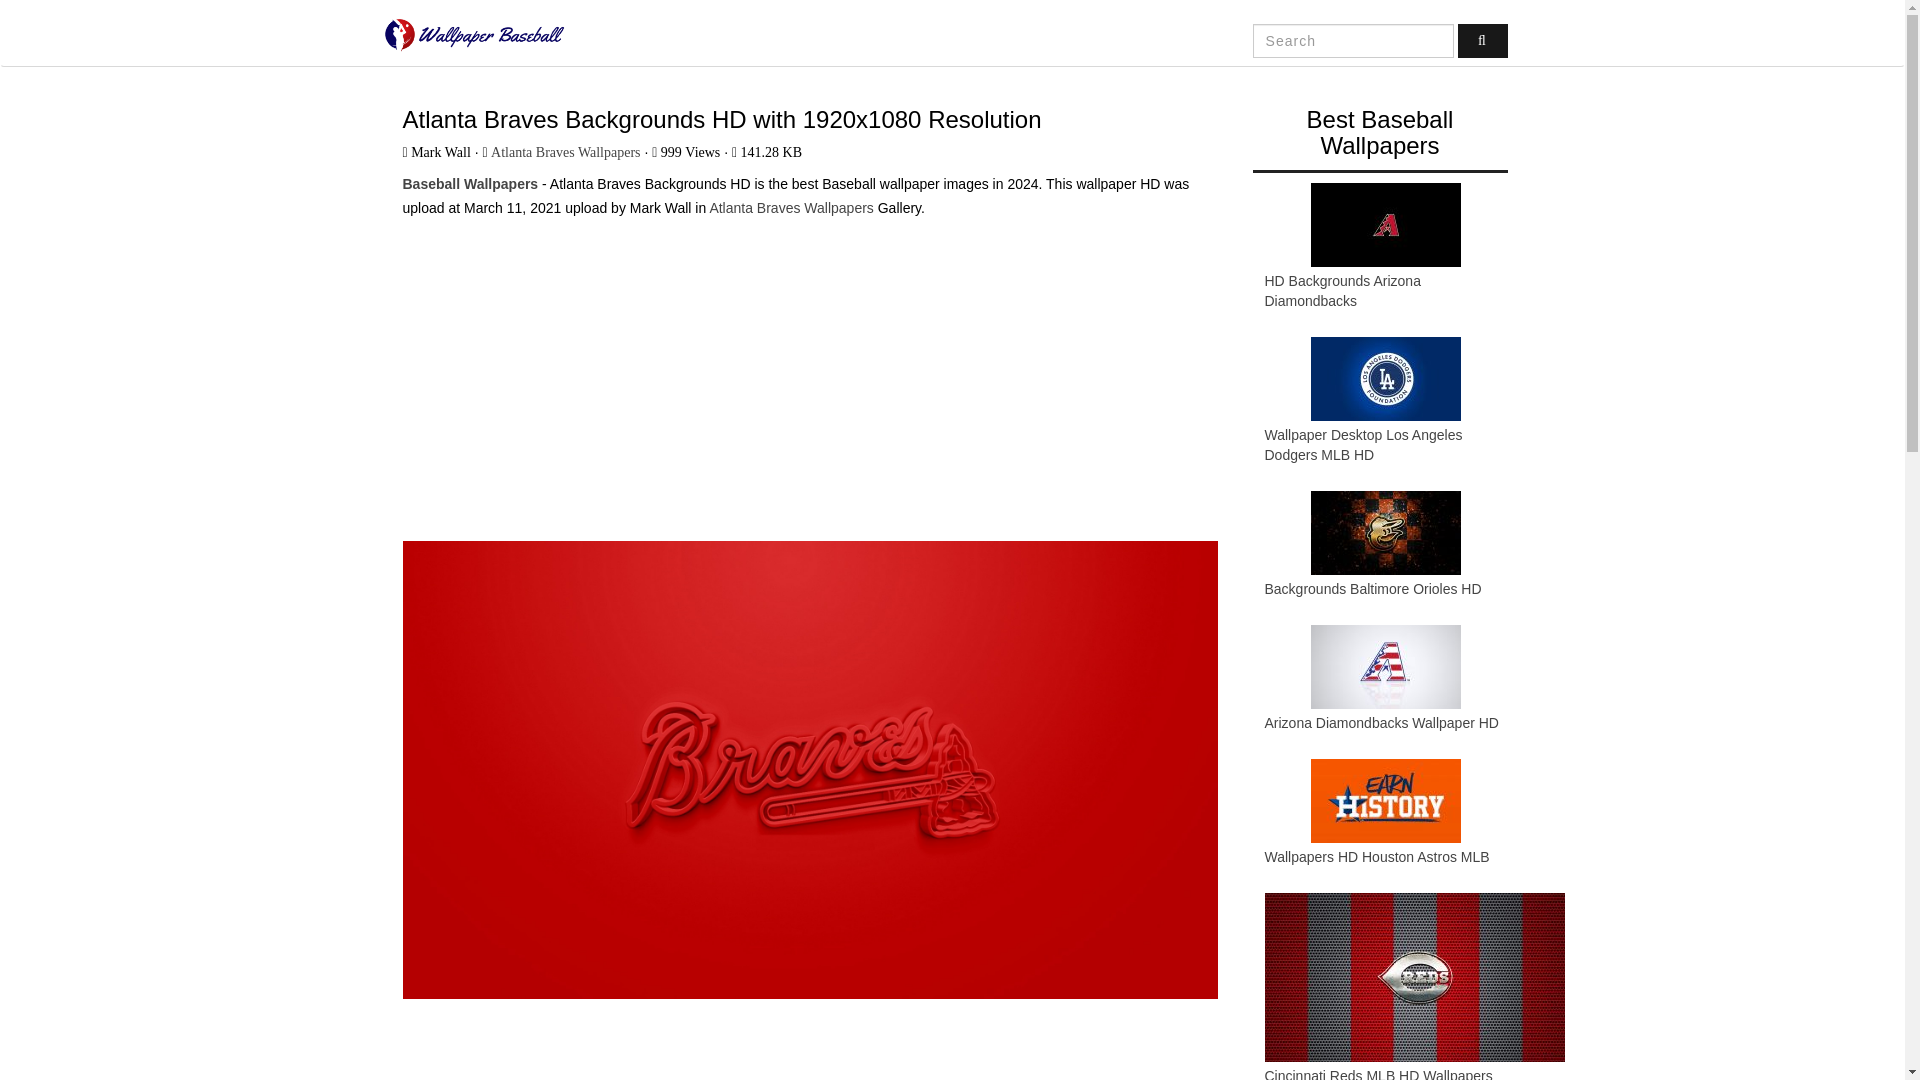 This screenshot has height=1080, width=1920. What do you see at coordinates (809, 1054) in the screenshot?
I see `Advertisement` at bounding box center [809, 1054].